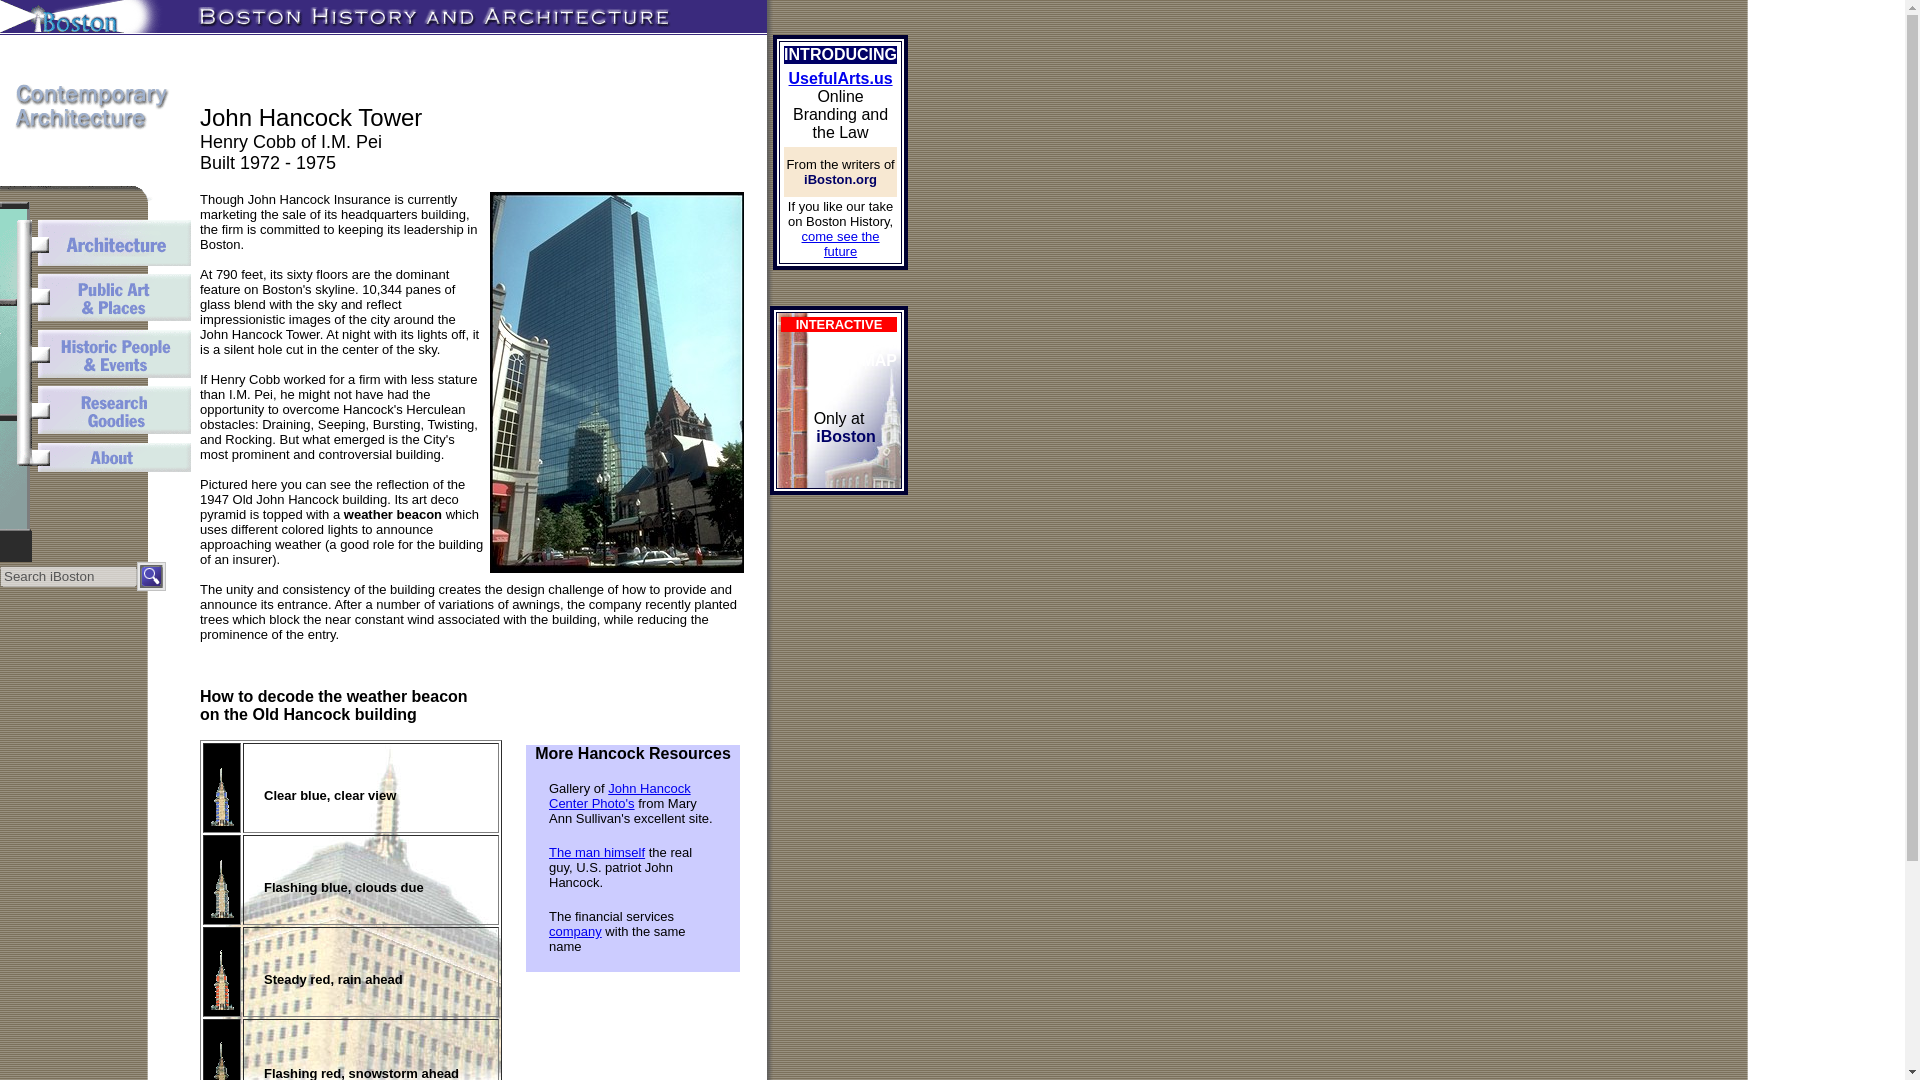  What do you see at coordinates (597, 852) in the screenshot?
I see `The man himself` at bounding box center [597, 852].